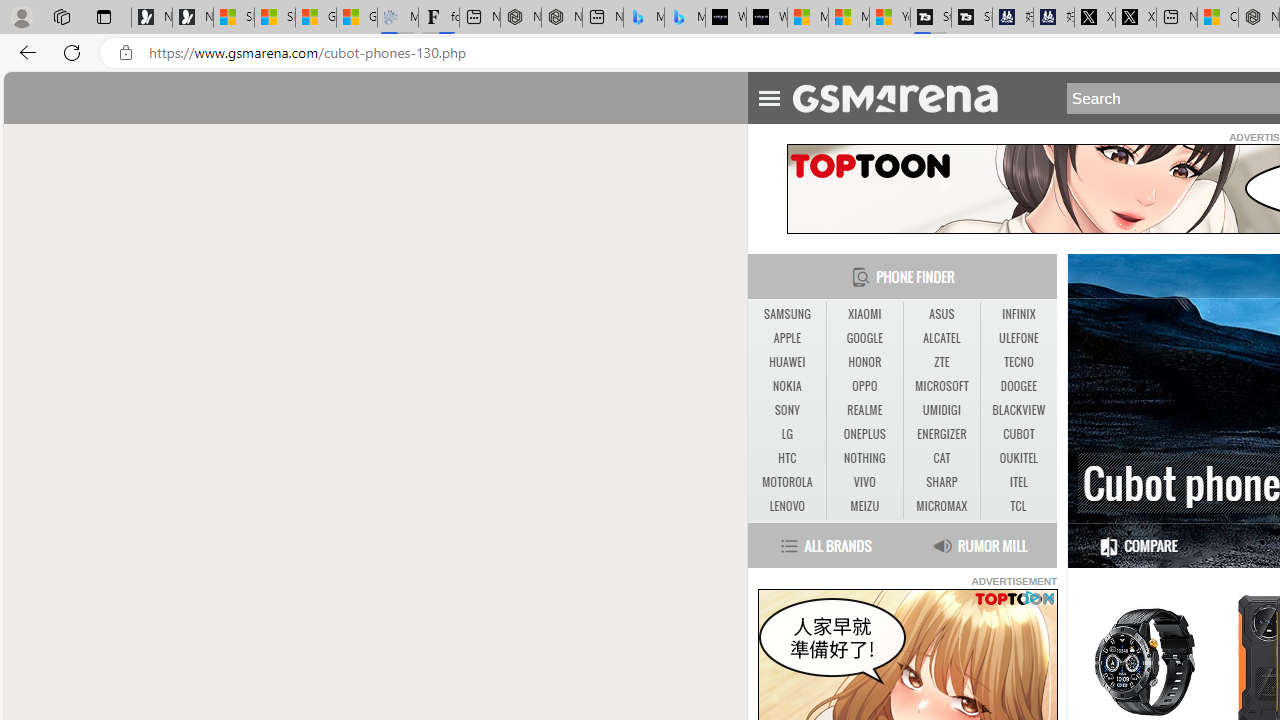  I want to click on SONY, so click(786, 411).